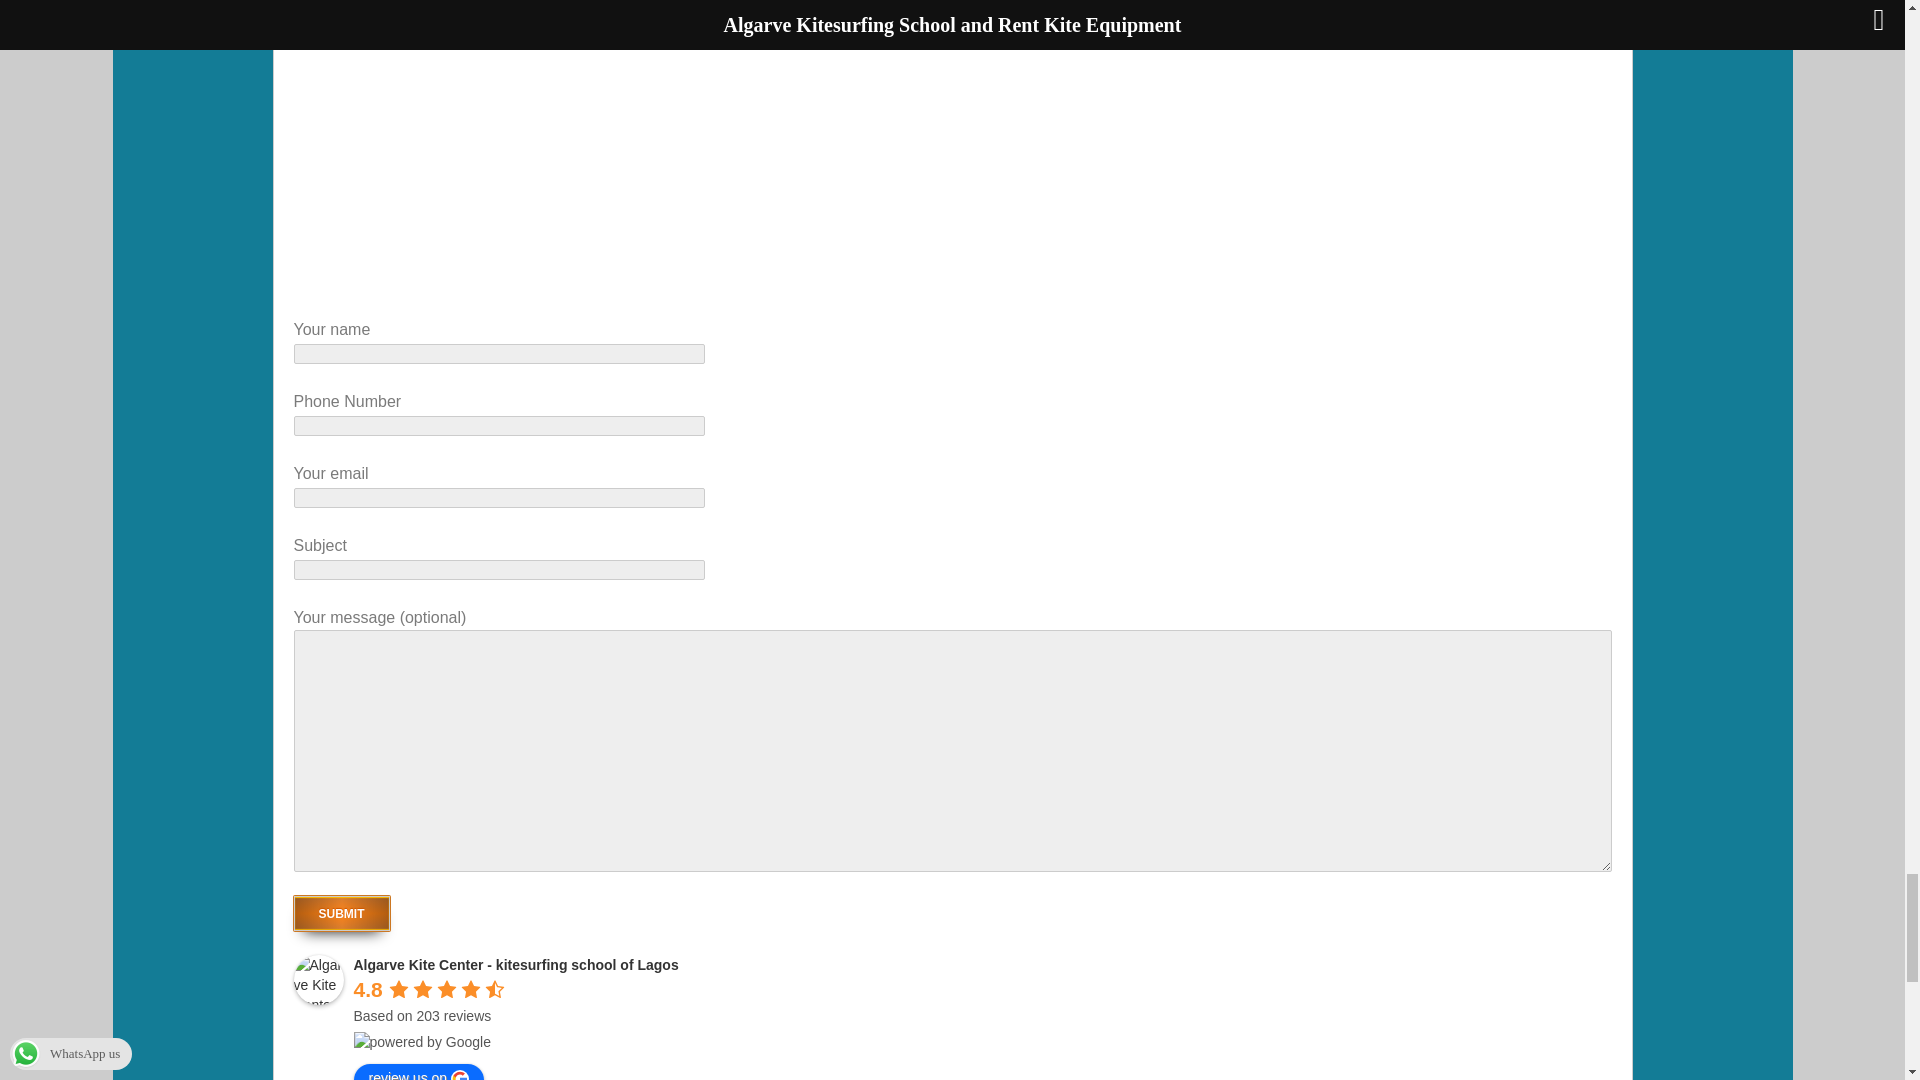 The image size is (1920, 1080). What do you see at coordinates (516, 964) in the screenshot?
I see `Algarve Kite Center - kitesurfing school of Lagos` at bounding box center [516, 964].